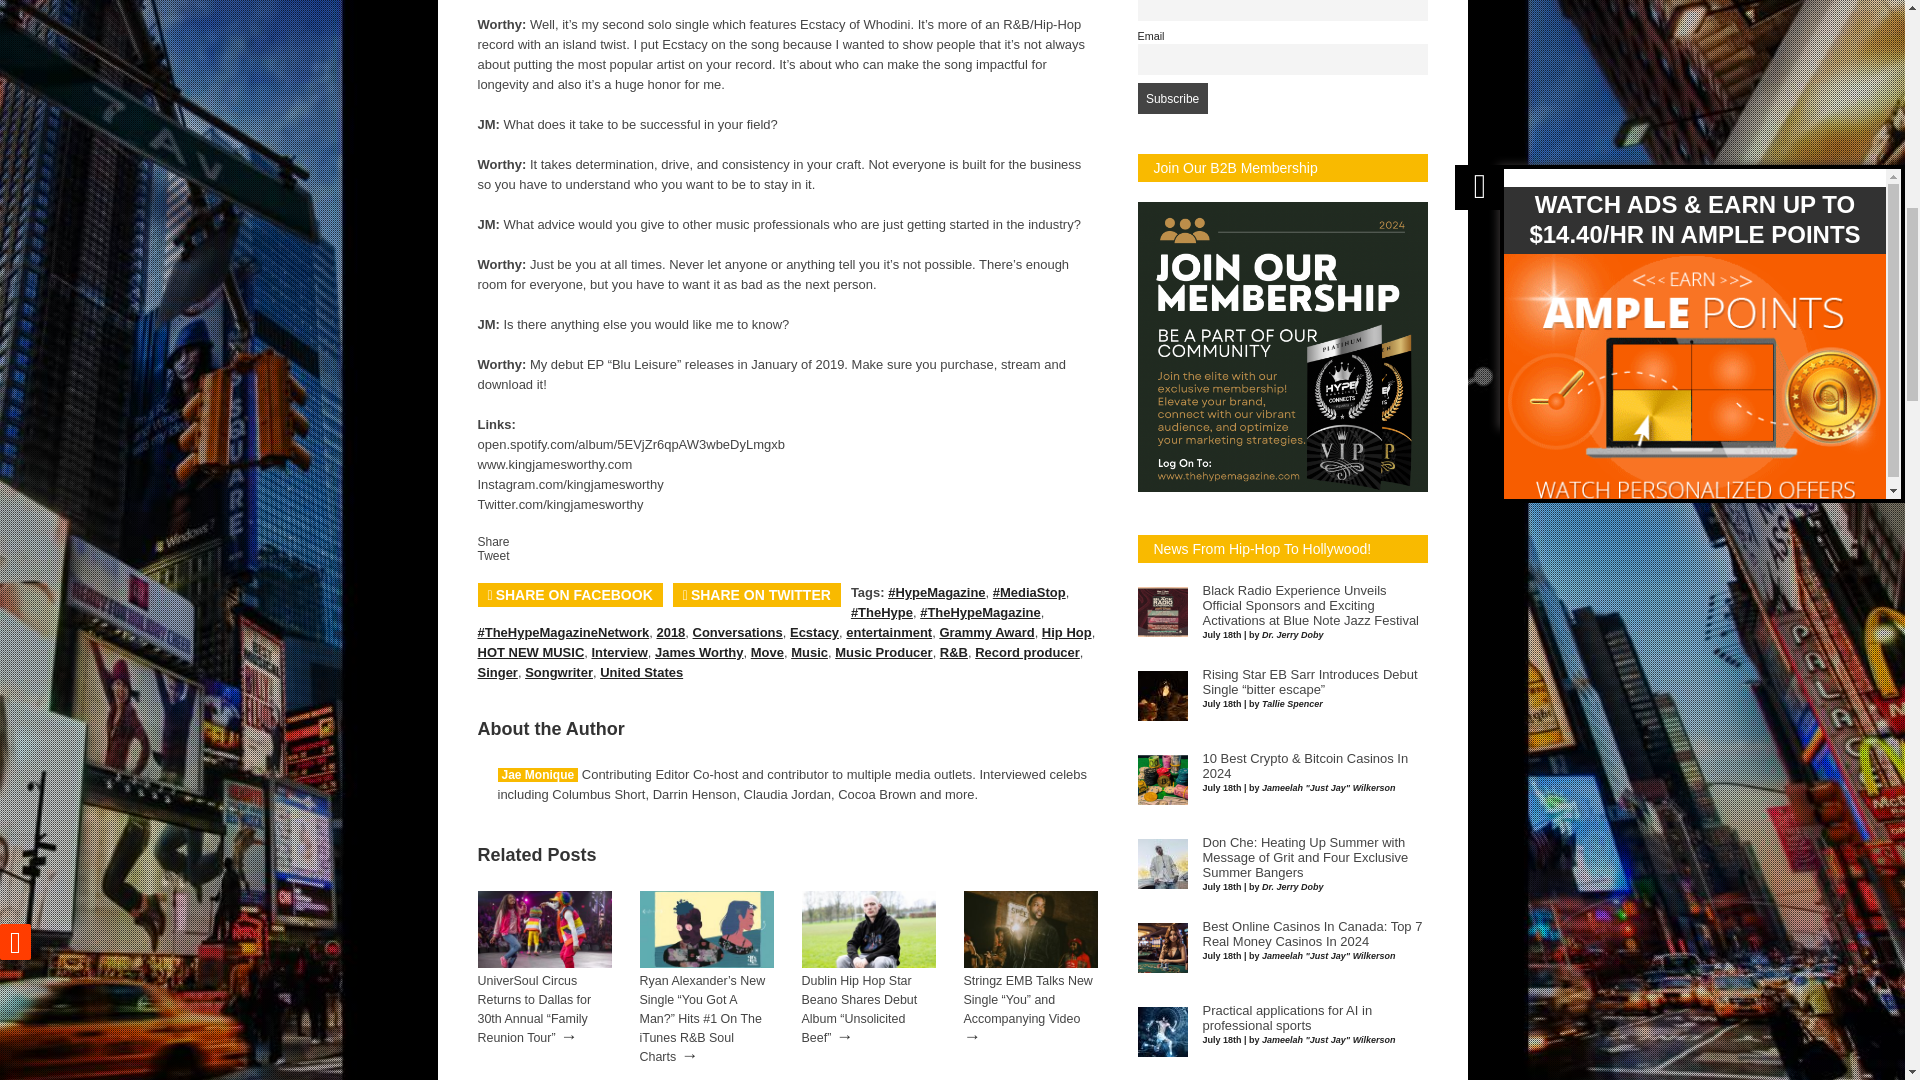 The image size is (1920, 1080). I want to click on SHARE ON TWITTER, so click(756, 594).